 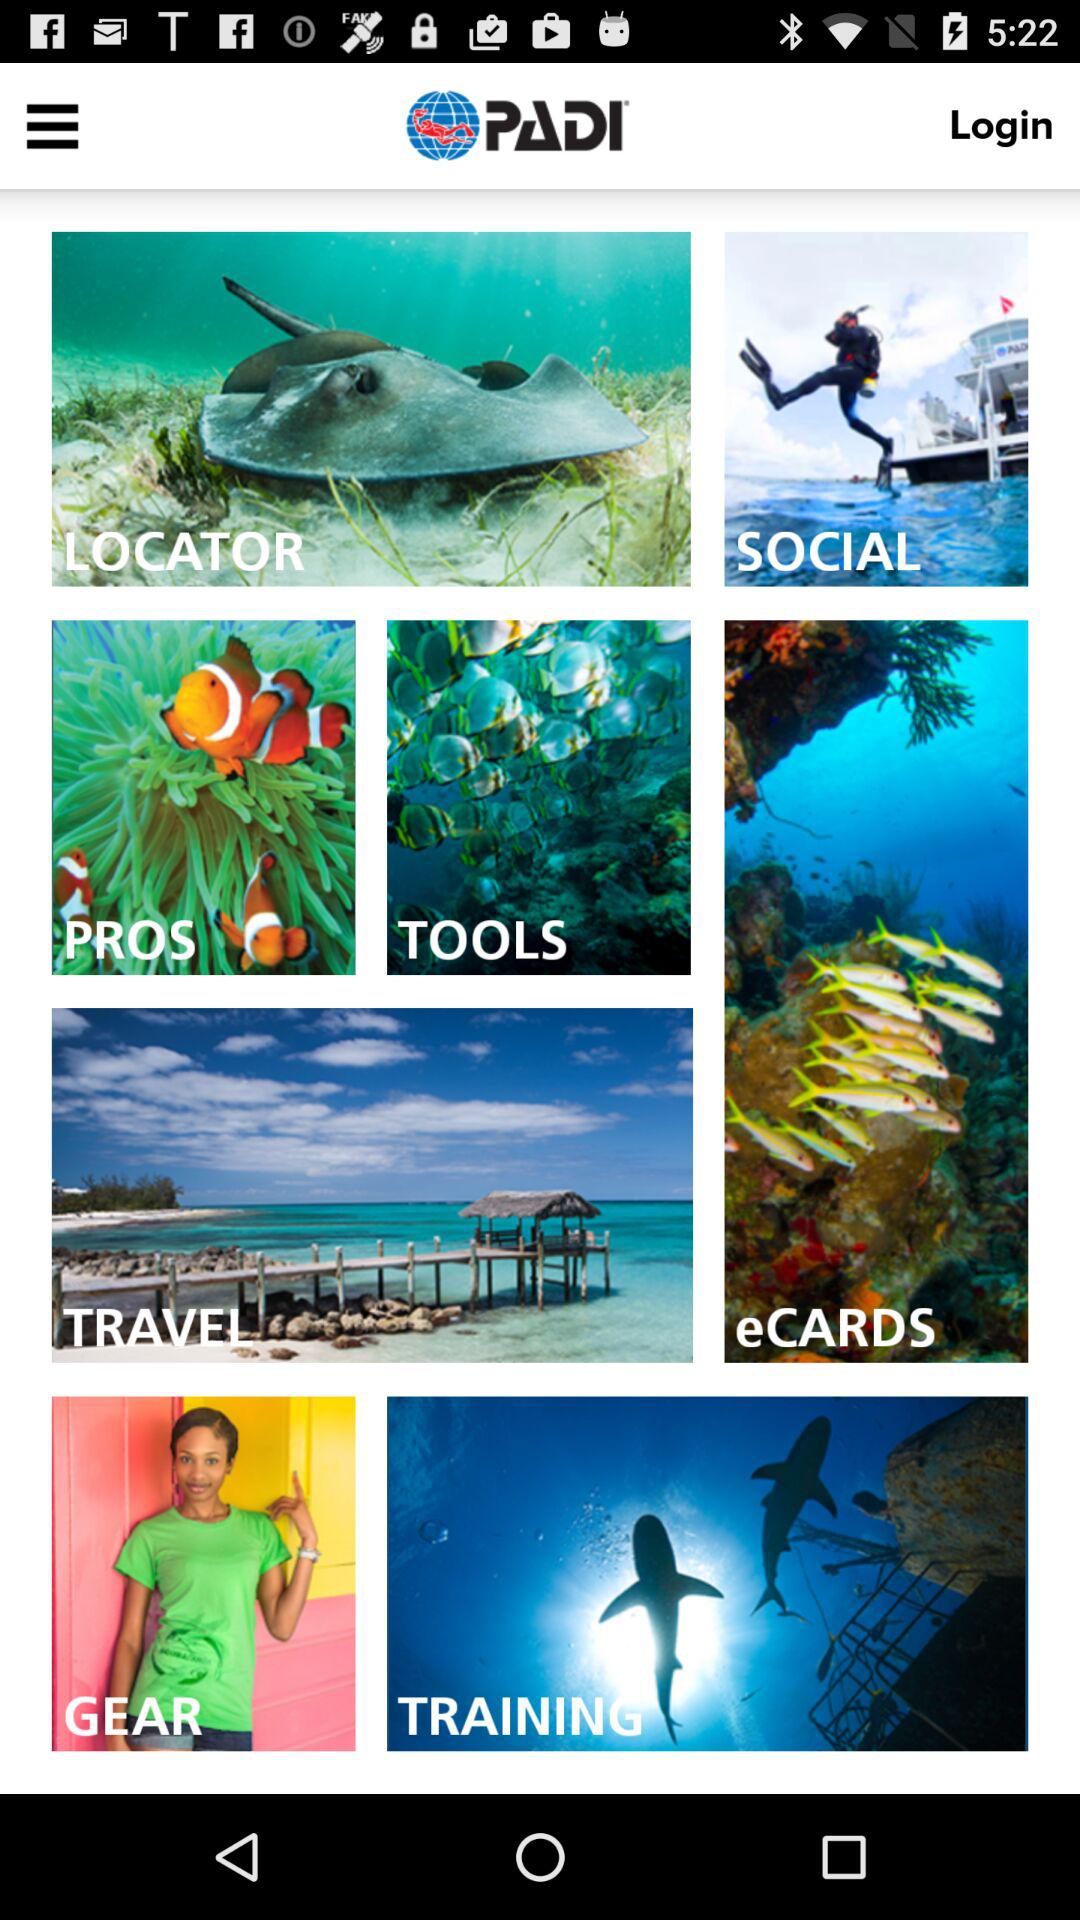 What do you see at coordinates (876, 991) in the screenshot?
I see `access ecards` at bounding box center [876, 991].